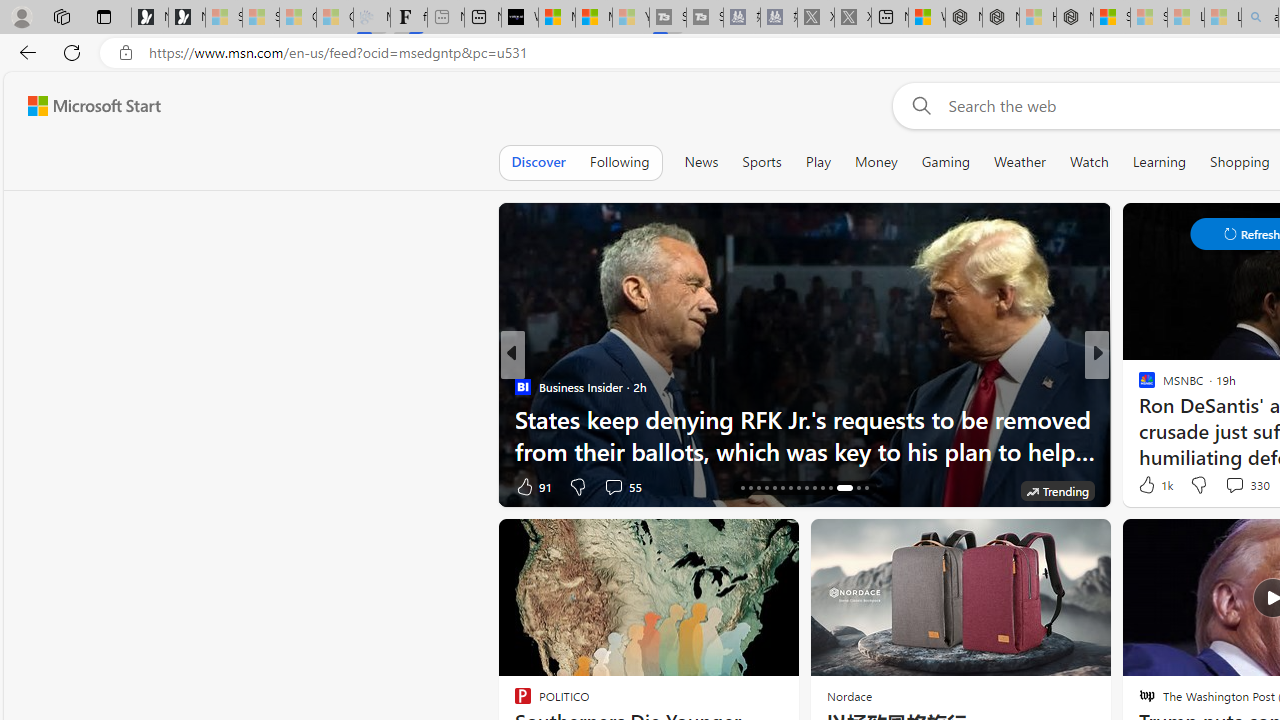  I want to click on View comments 213 Comment, so click(11, 486).